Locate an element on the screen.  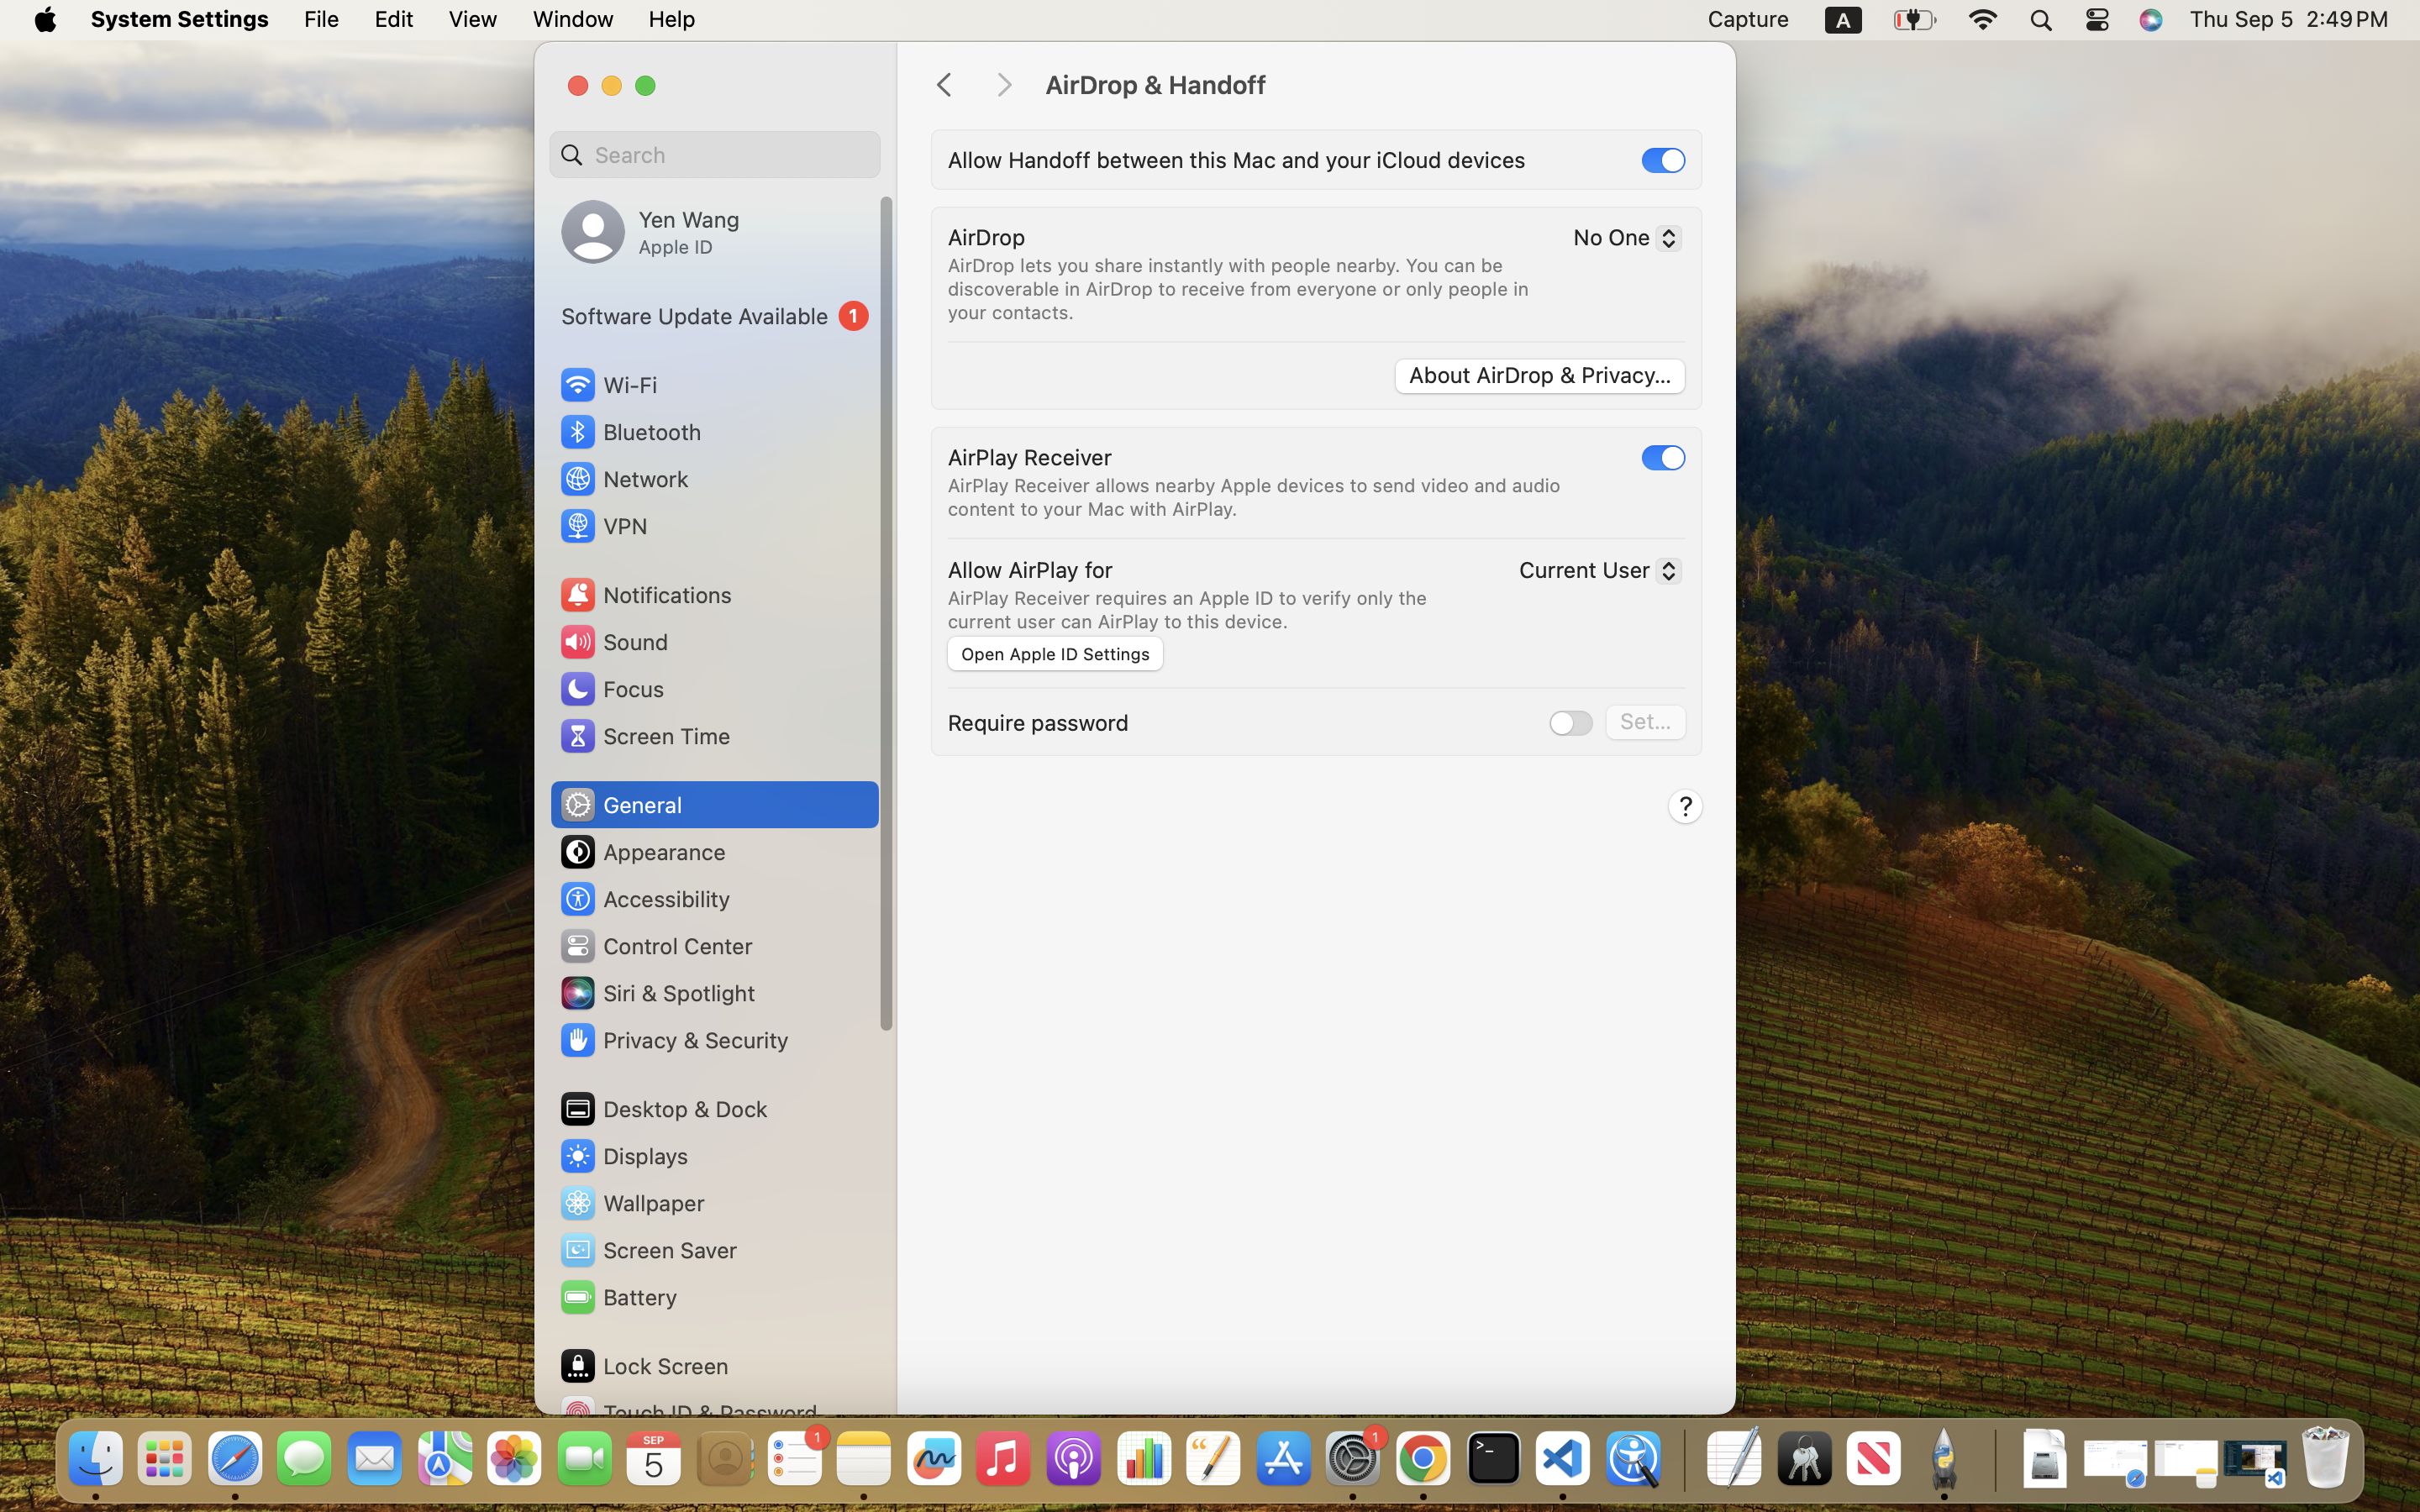
Battery is located at coordinates (618, 1297).